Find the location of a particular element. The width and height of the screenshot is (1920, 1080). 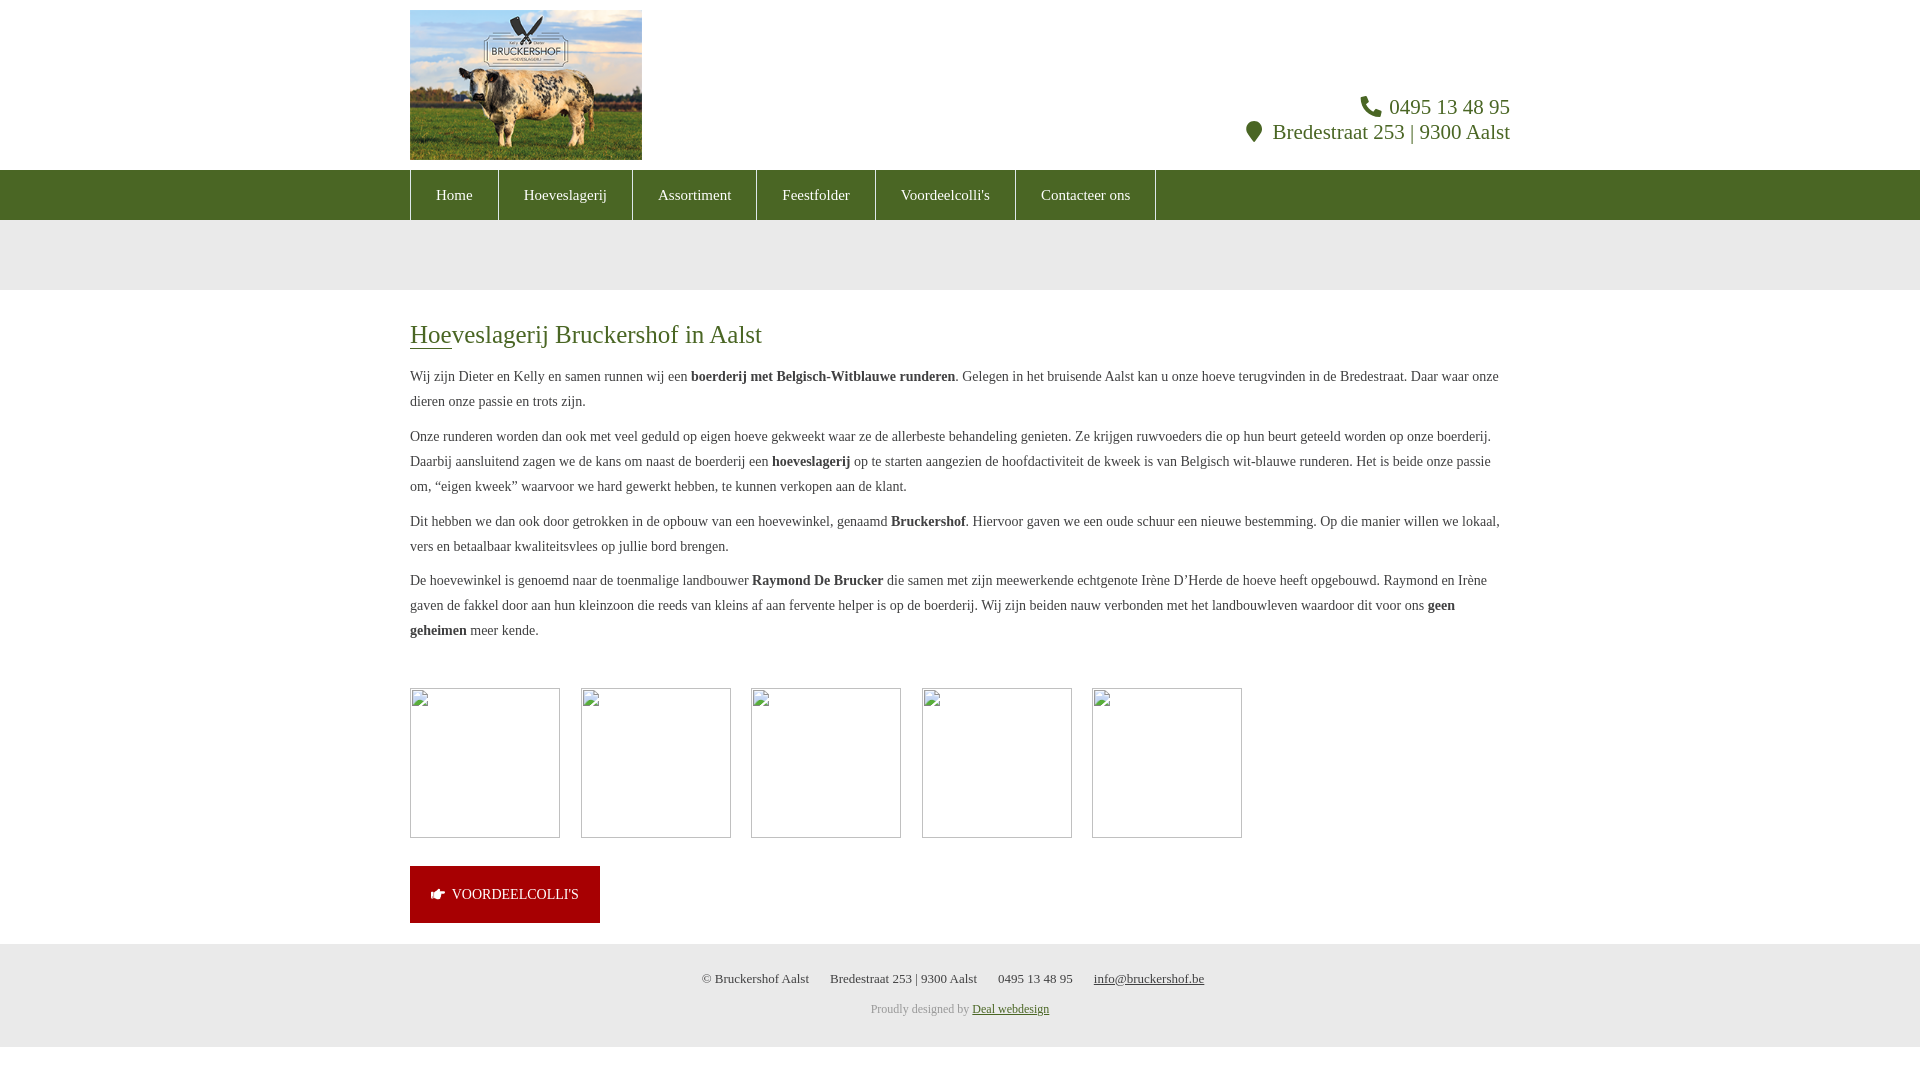

  VOORDEELCOLLI'S is located at coordinates (505, 894).